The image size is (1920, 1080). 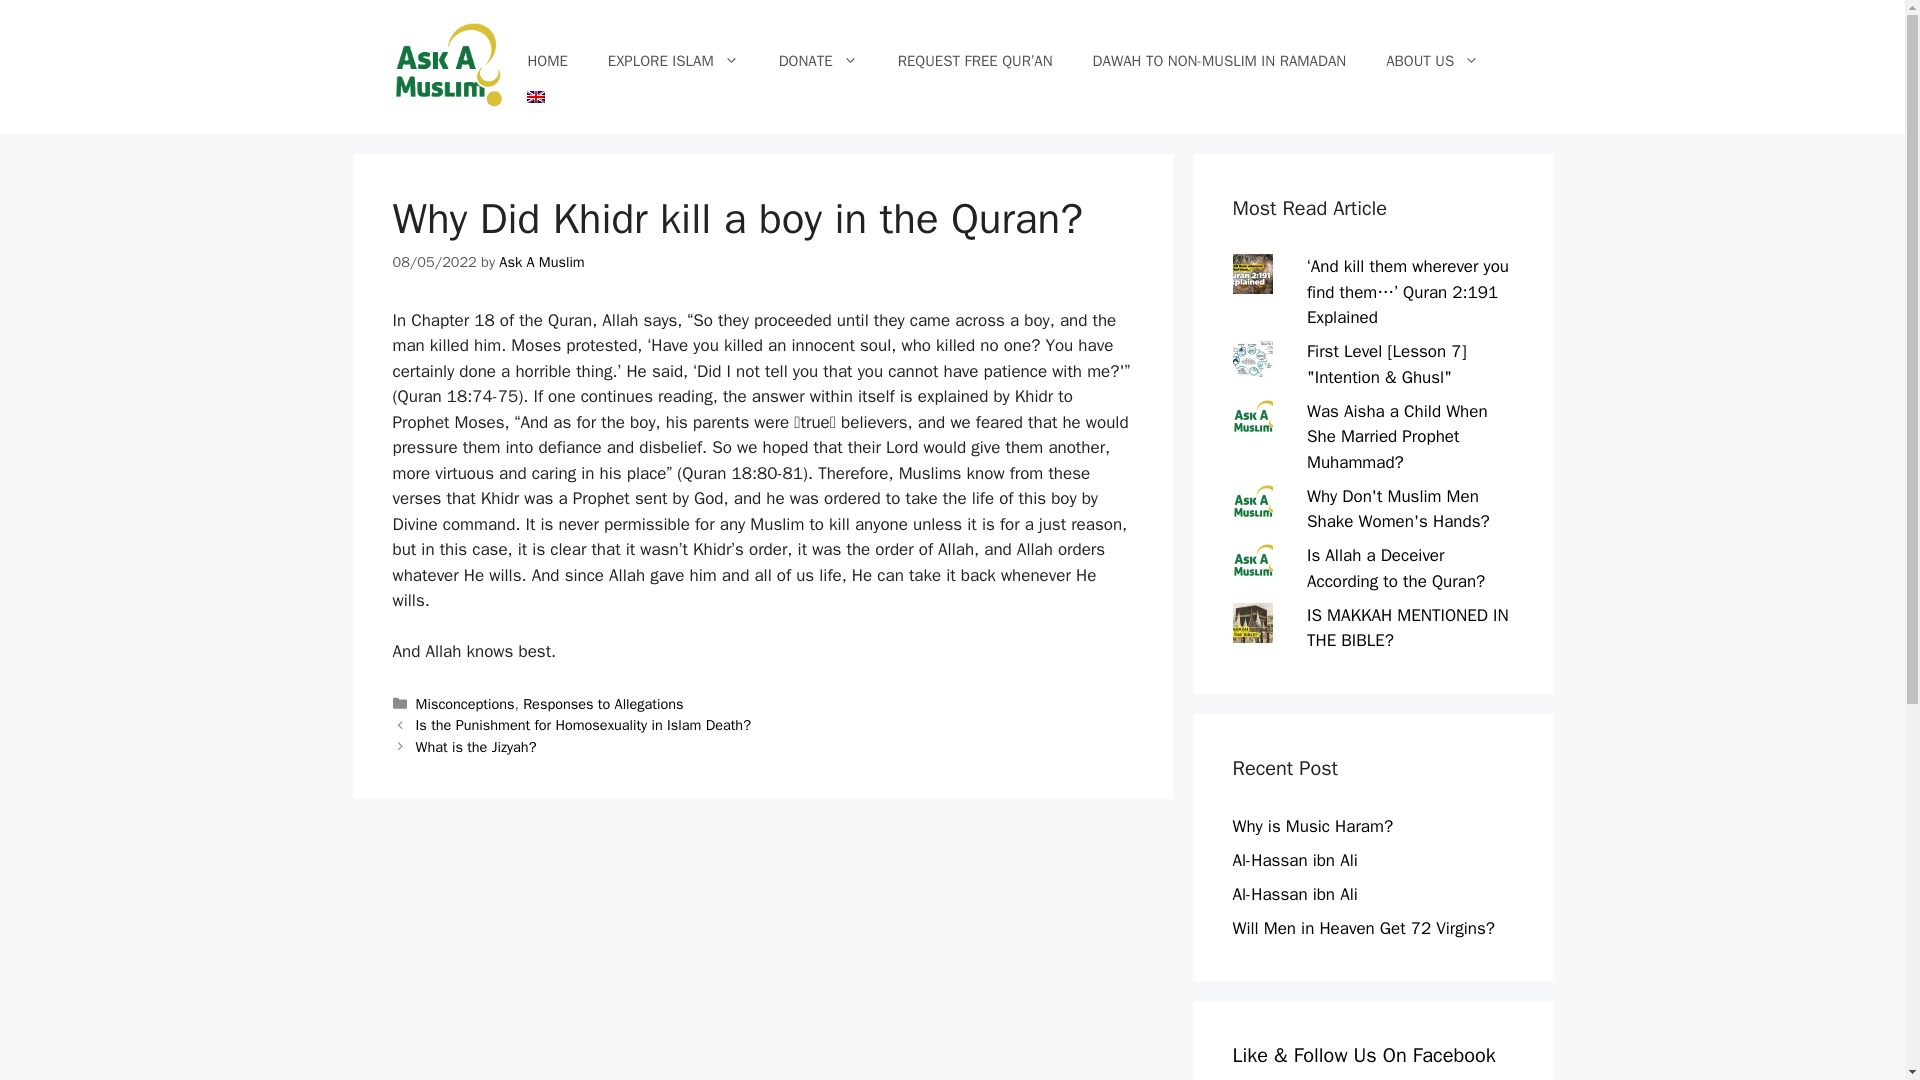 What do you see at coordinates (672, 60) in the screenshot?
I see `EXPLORE ISLAM` at bounding box center [672, 60].